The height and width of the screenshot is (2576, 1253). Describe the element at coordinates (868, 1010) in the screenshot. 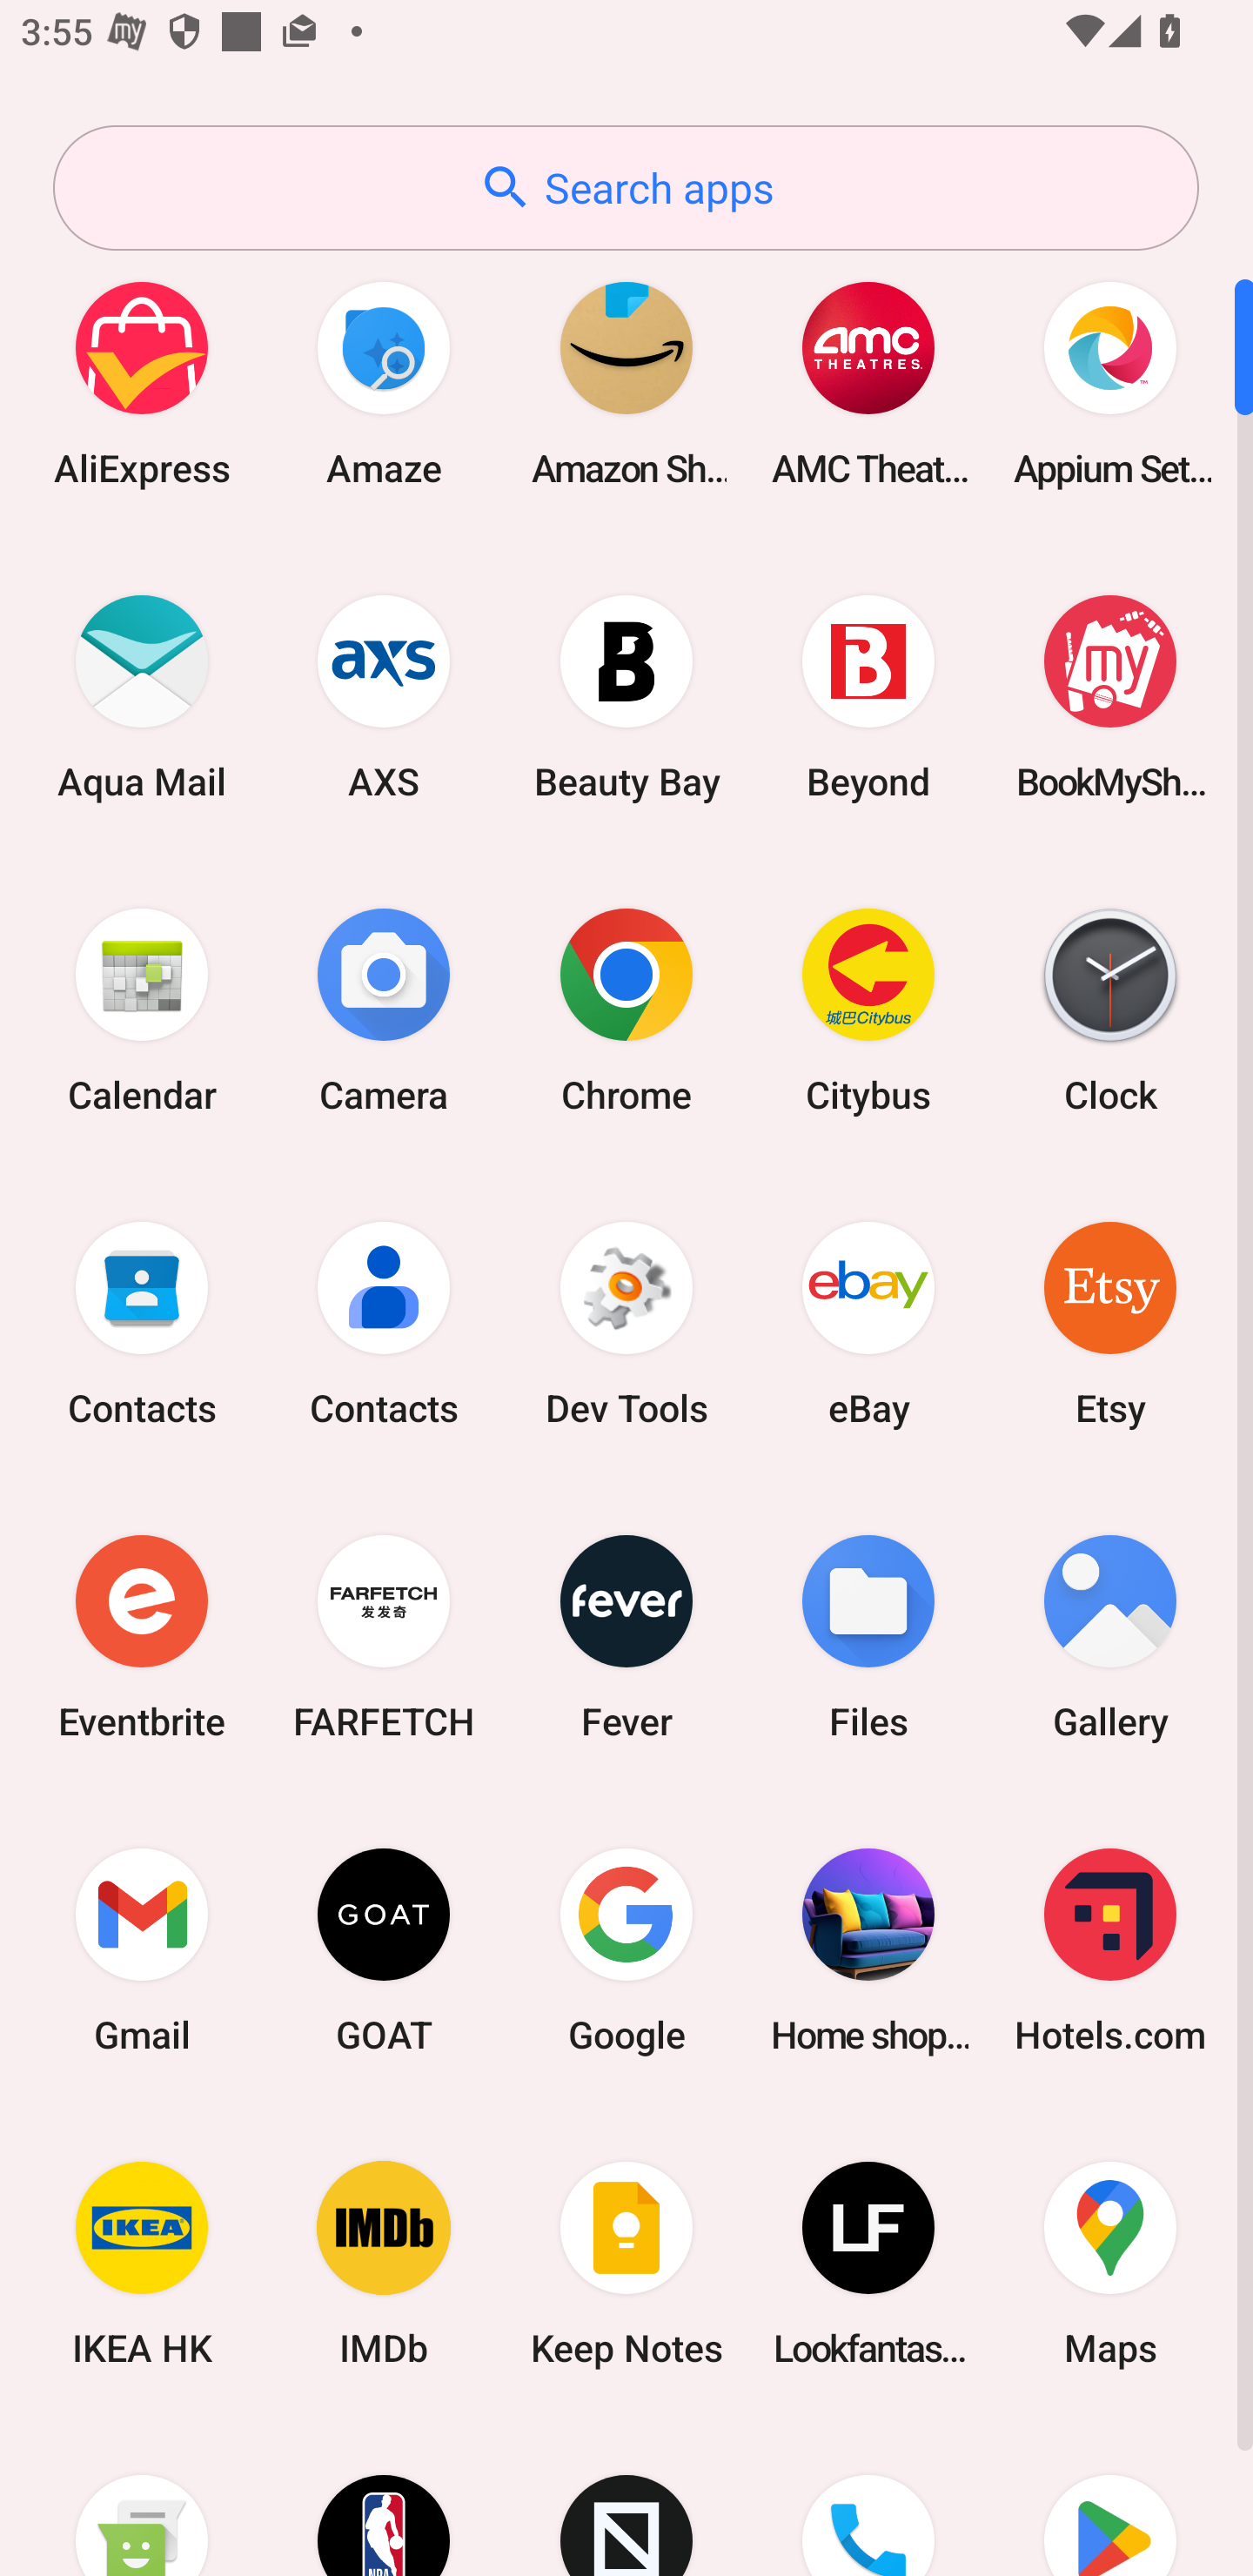

I see `Citybus` at that location.